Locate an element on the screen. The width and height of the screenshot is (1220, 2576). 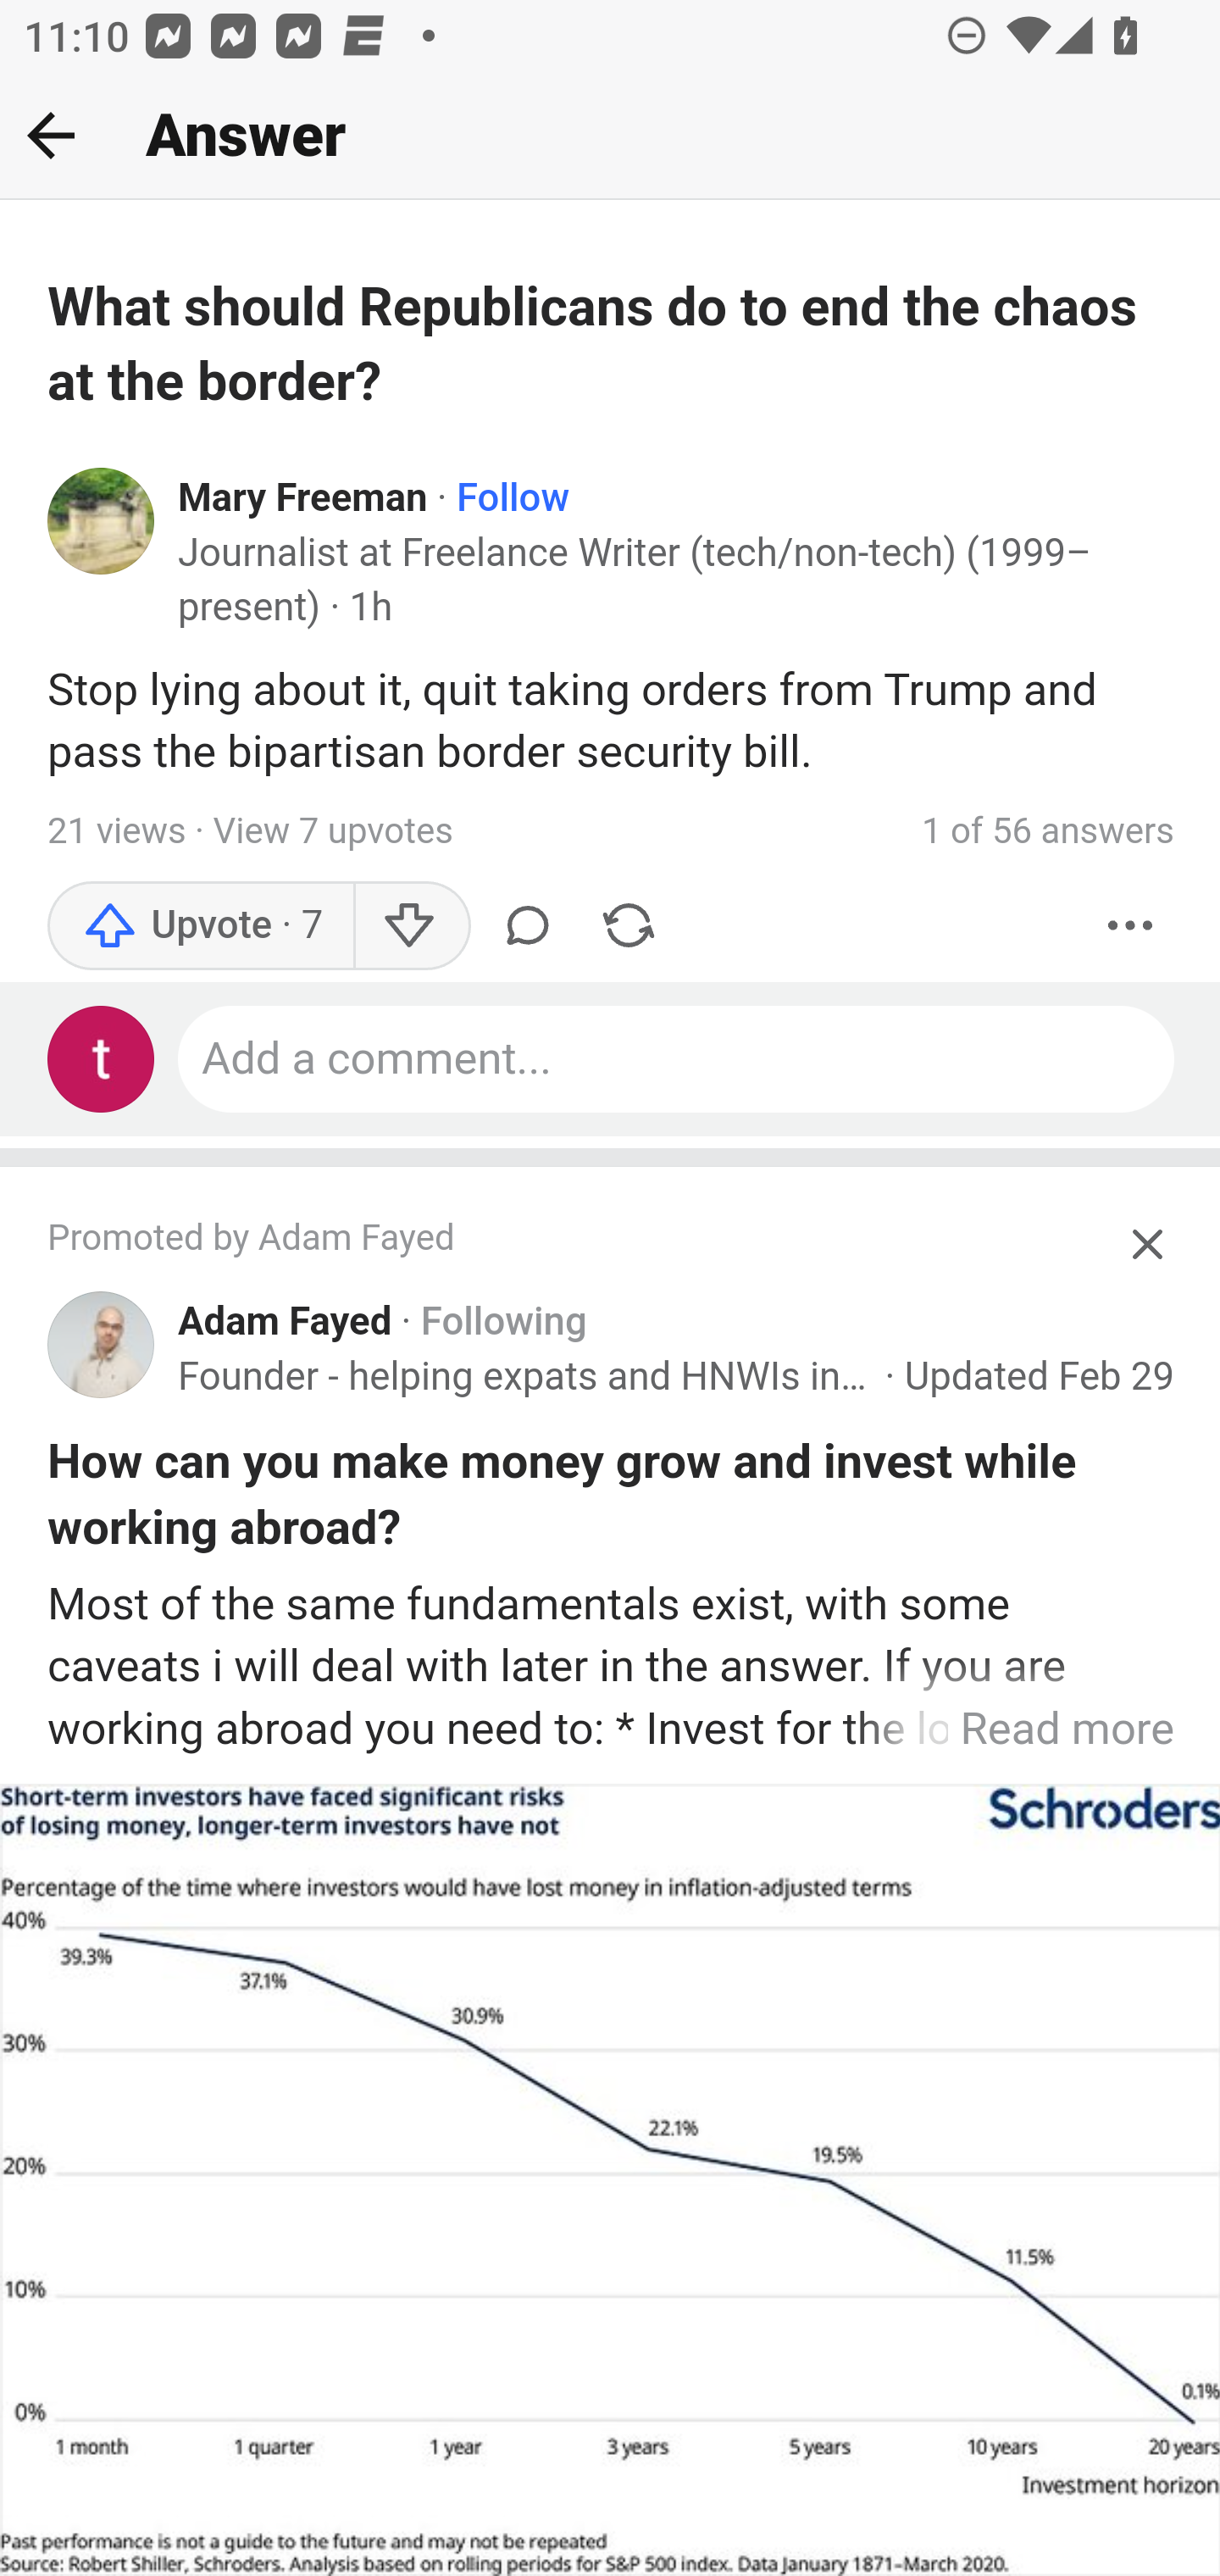
View 7 upvotes is located at coordinates (331, 830).